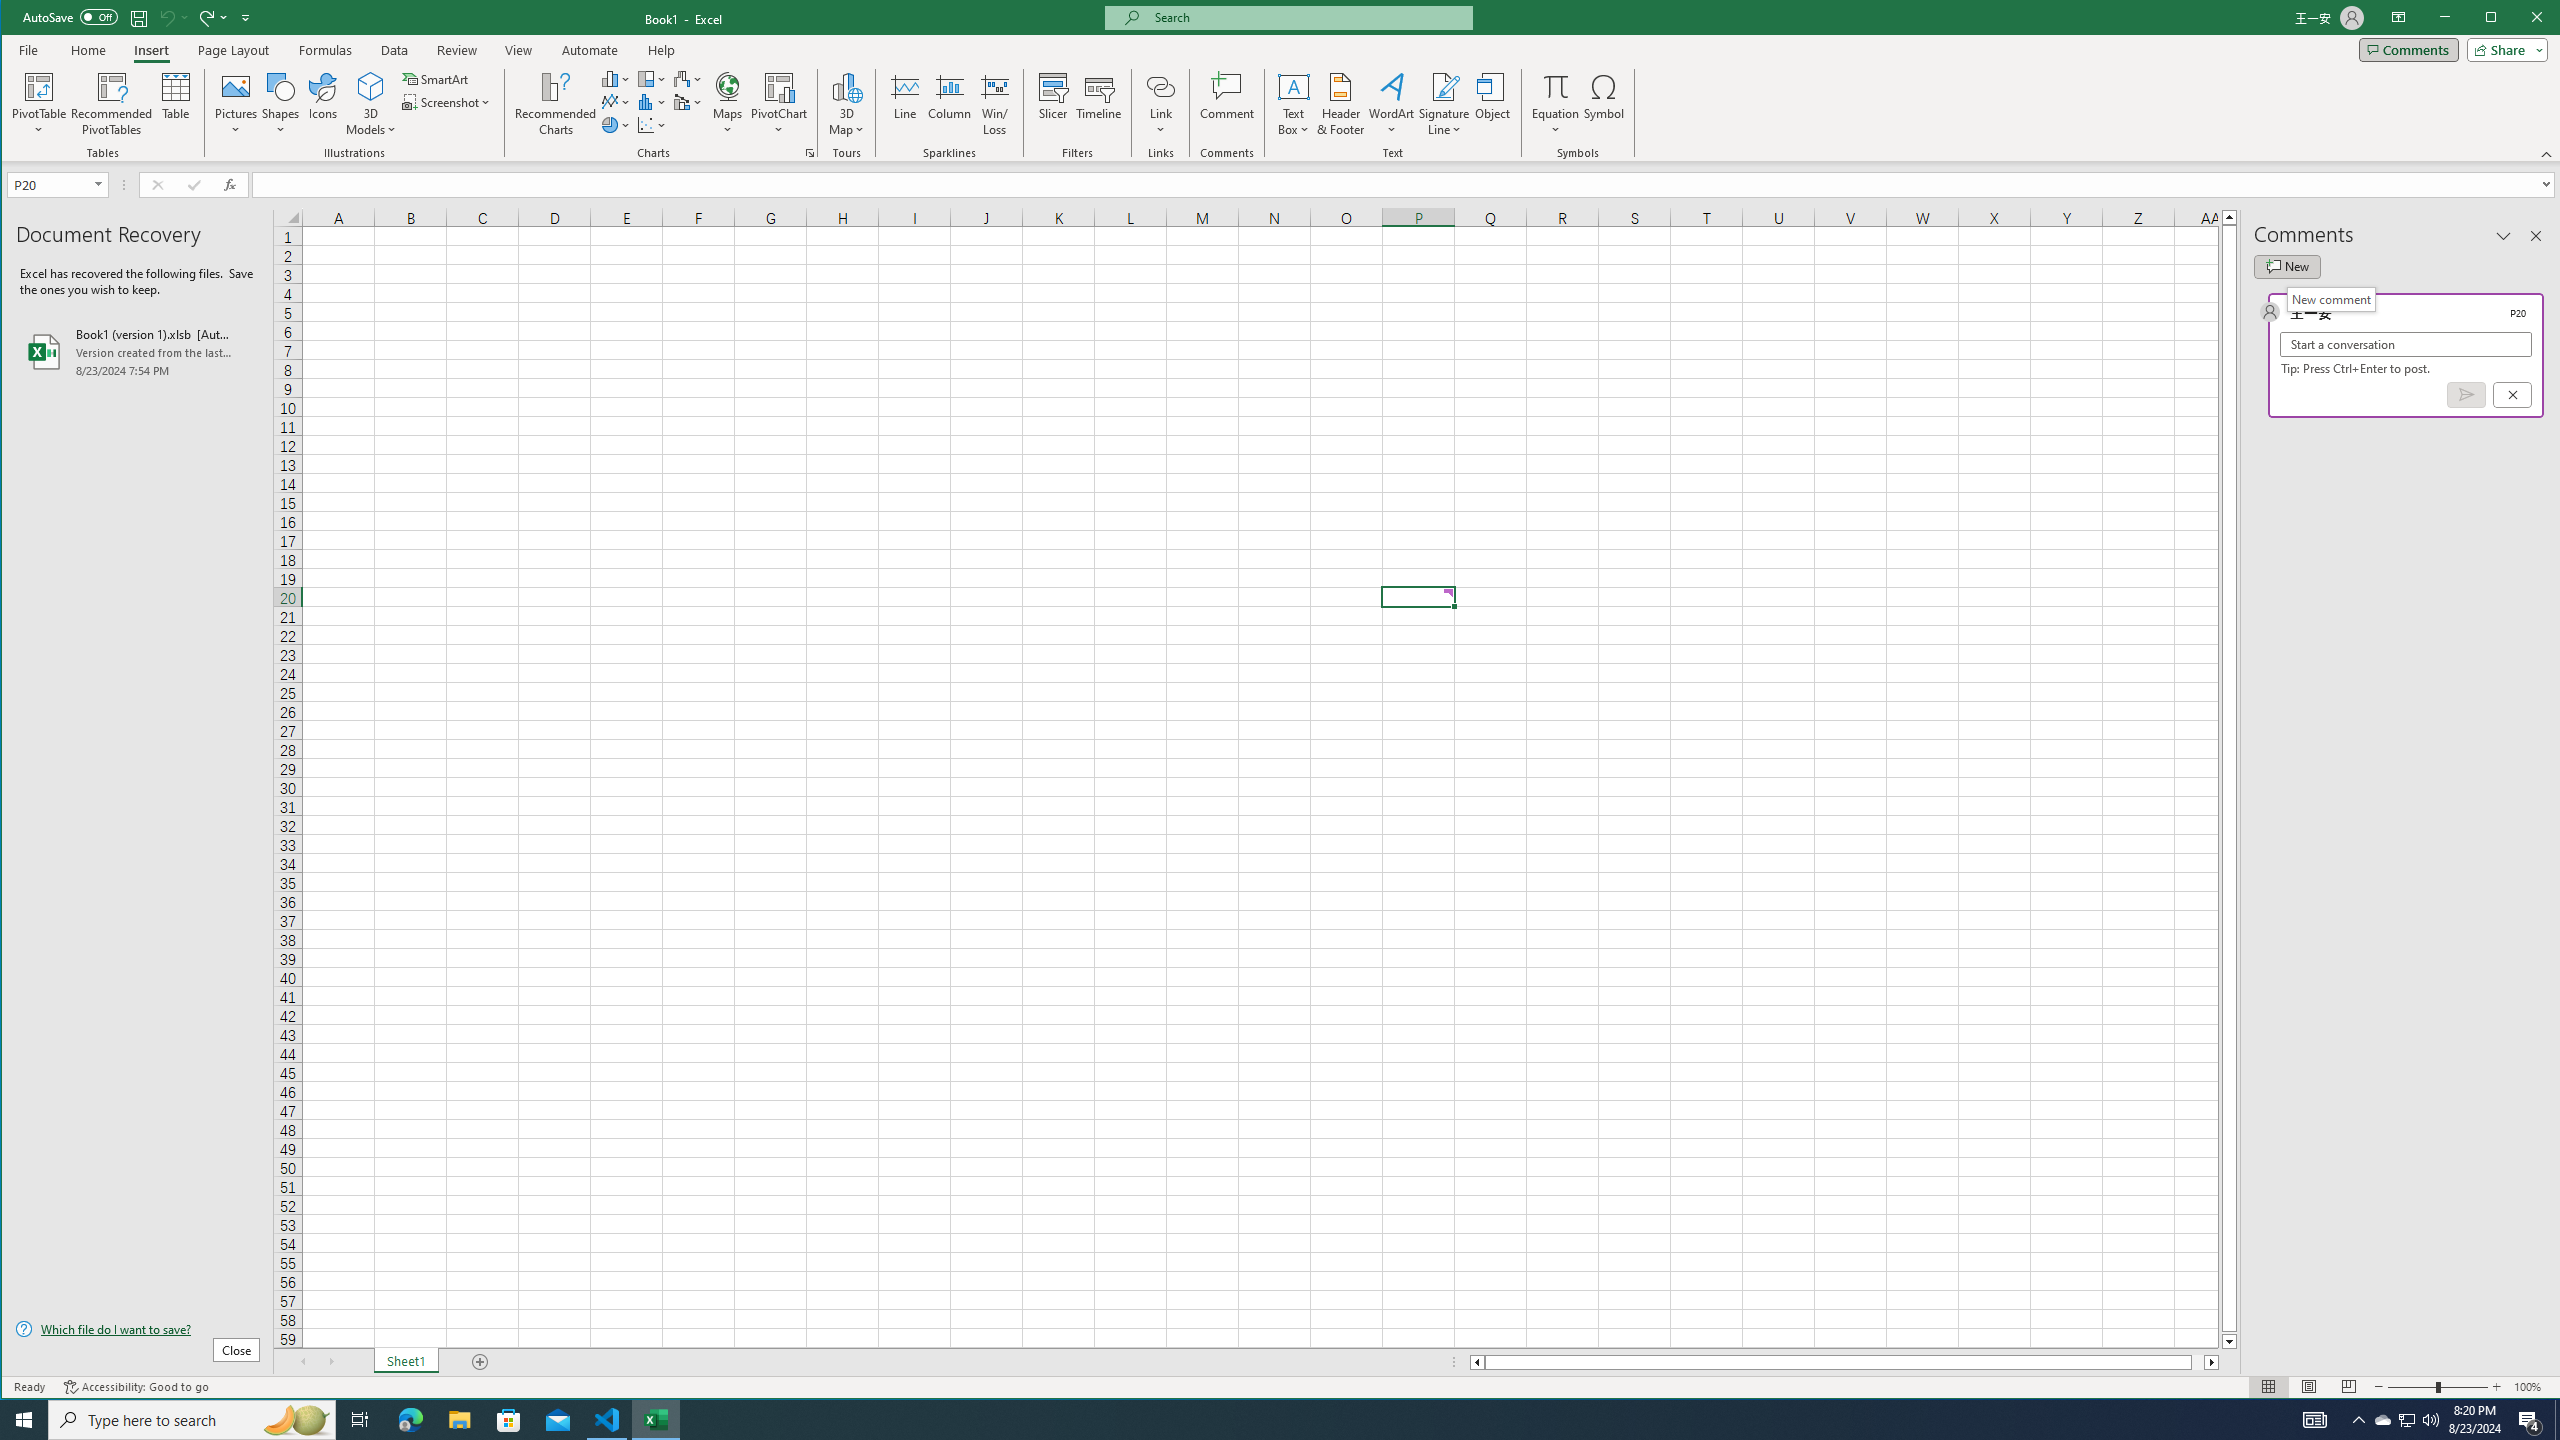 The height and width of the screenshot is (1440, 2560). I want to click on Save, so click(139, 17).